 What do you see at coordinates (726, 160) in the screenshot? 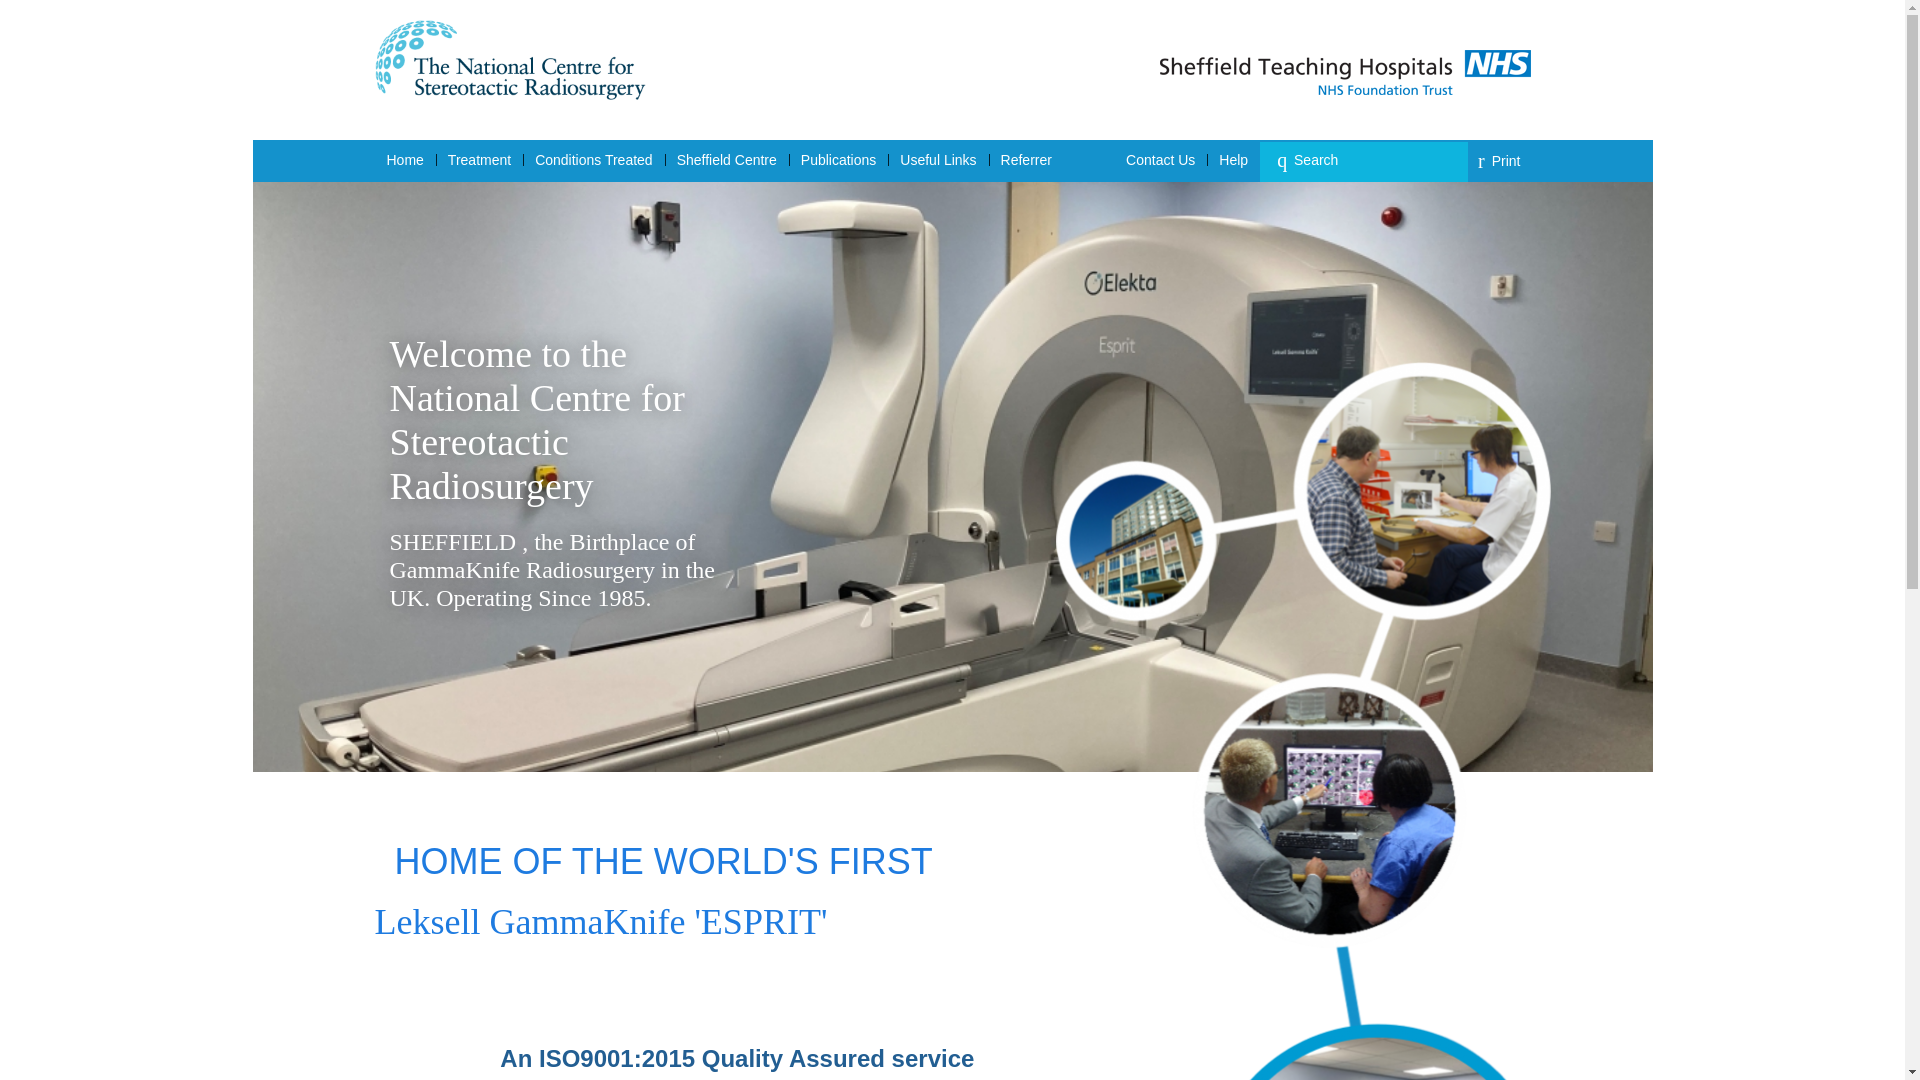
I see `Sheffield Centre` at bounding box center [726, 160].